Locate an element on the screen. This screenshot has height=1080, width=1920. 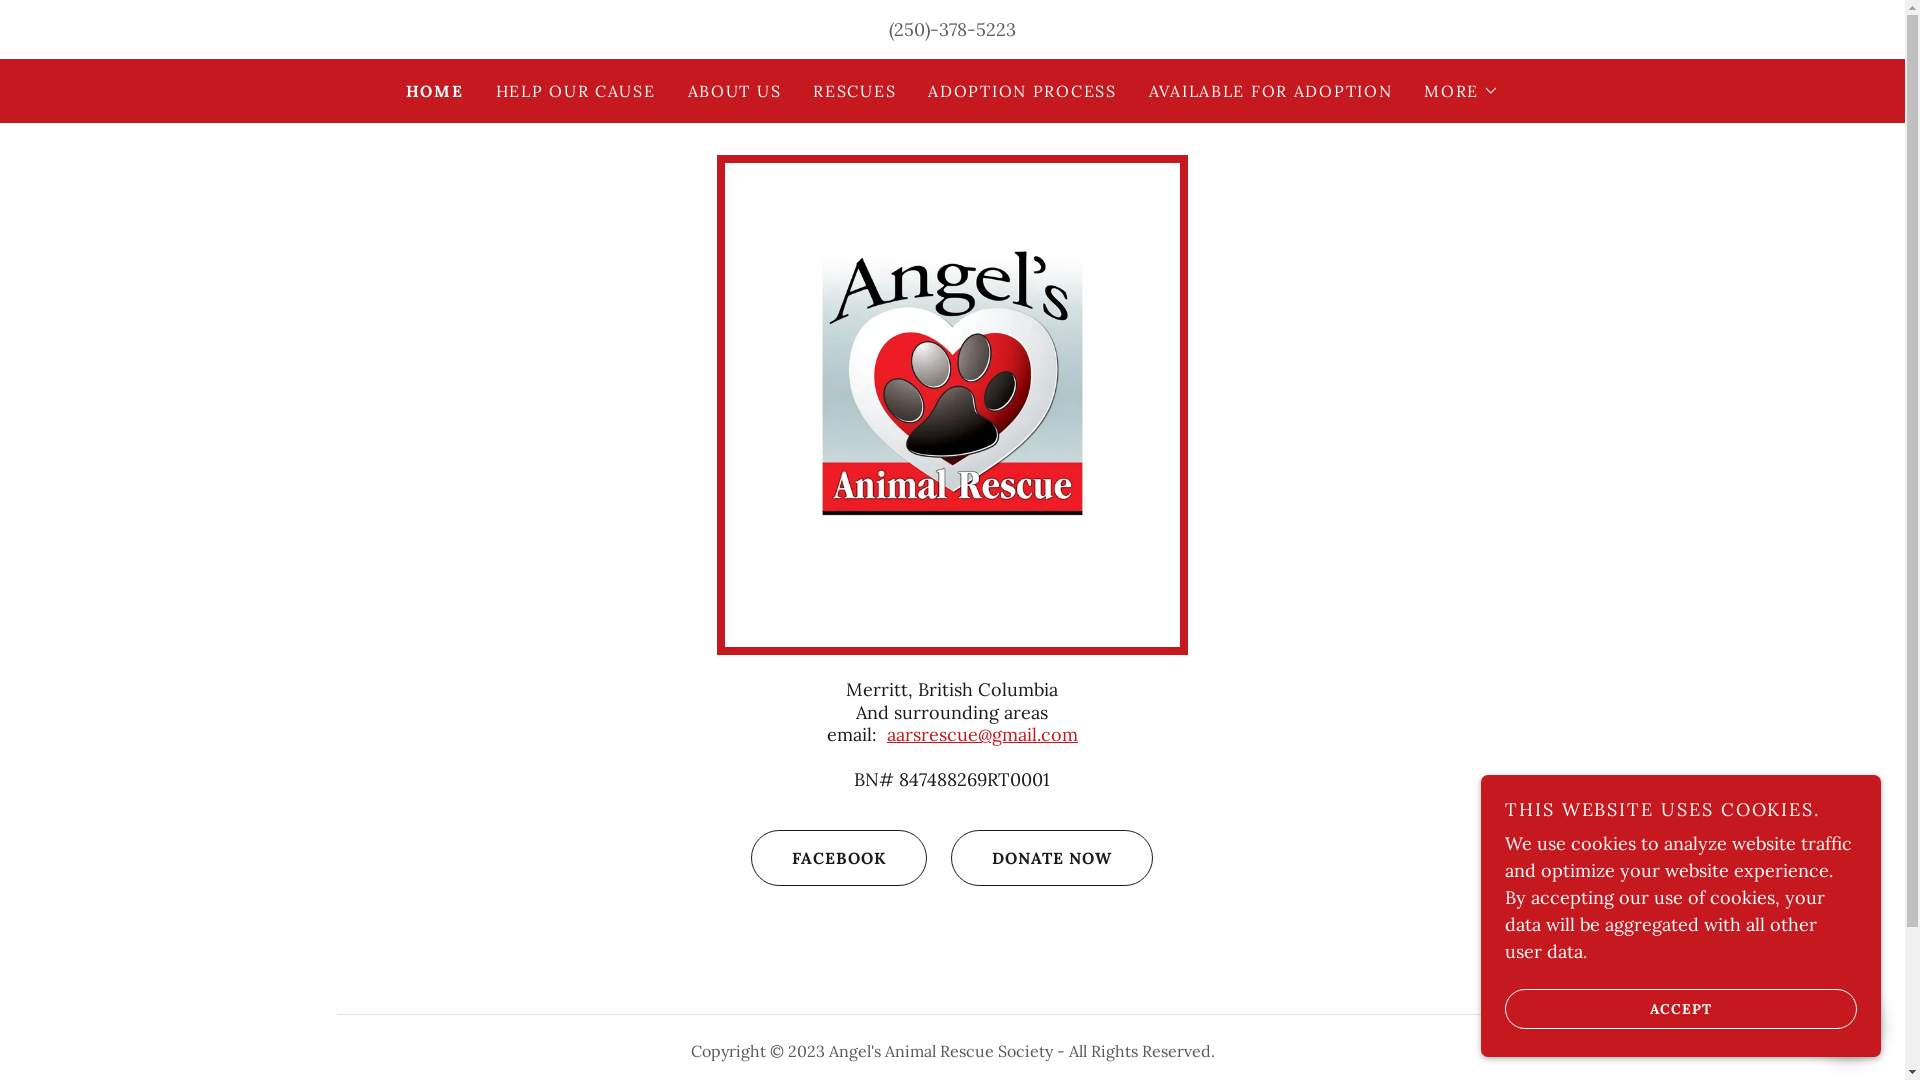
(250)-378-5223 is located at coordinates (952, 30).